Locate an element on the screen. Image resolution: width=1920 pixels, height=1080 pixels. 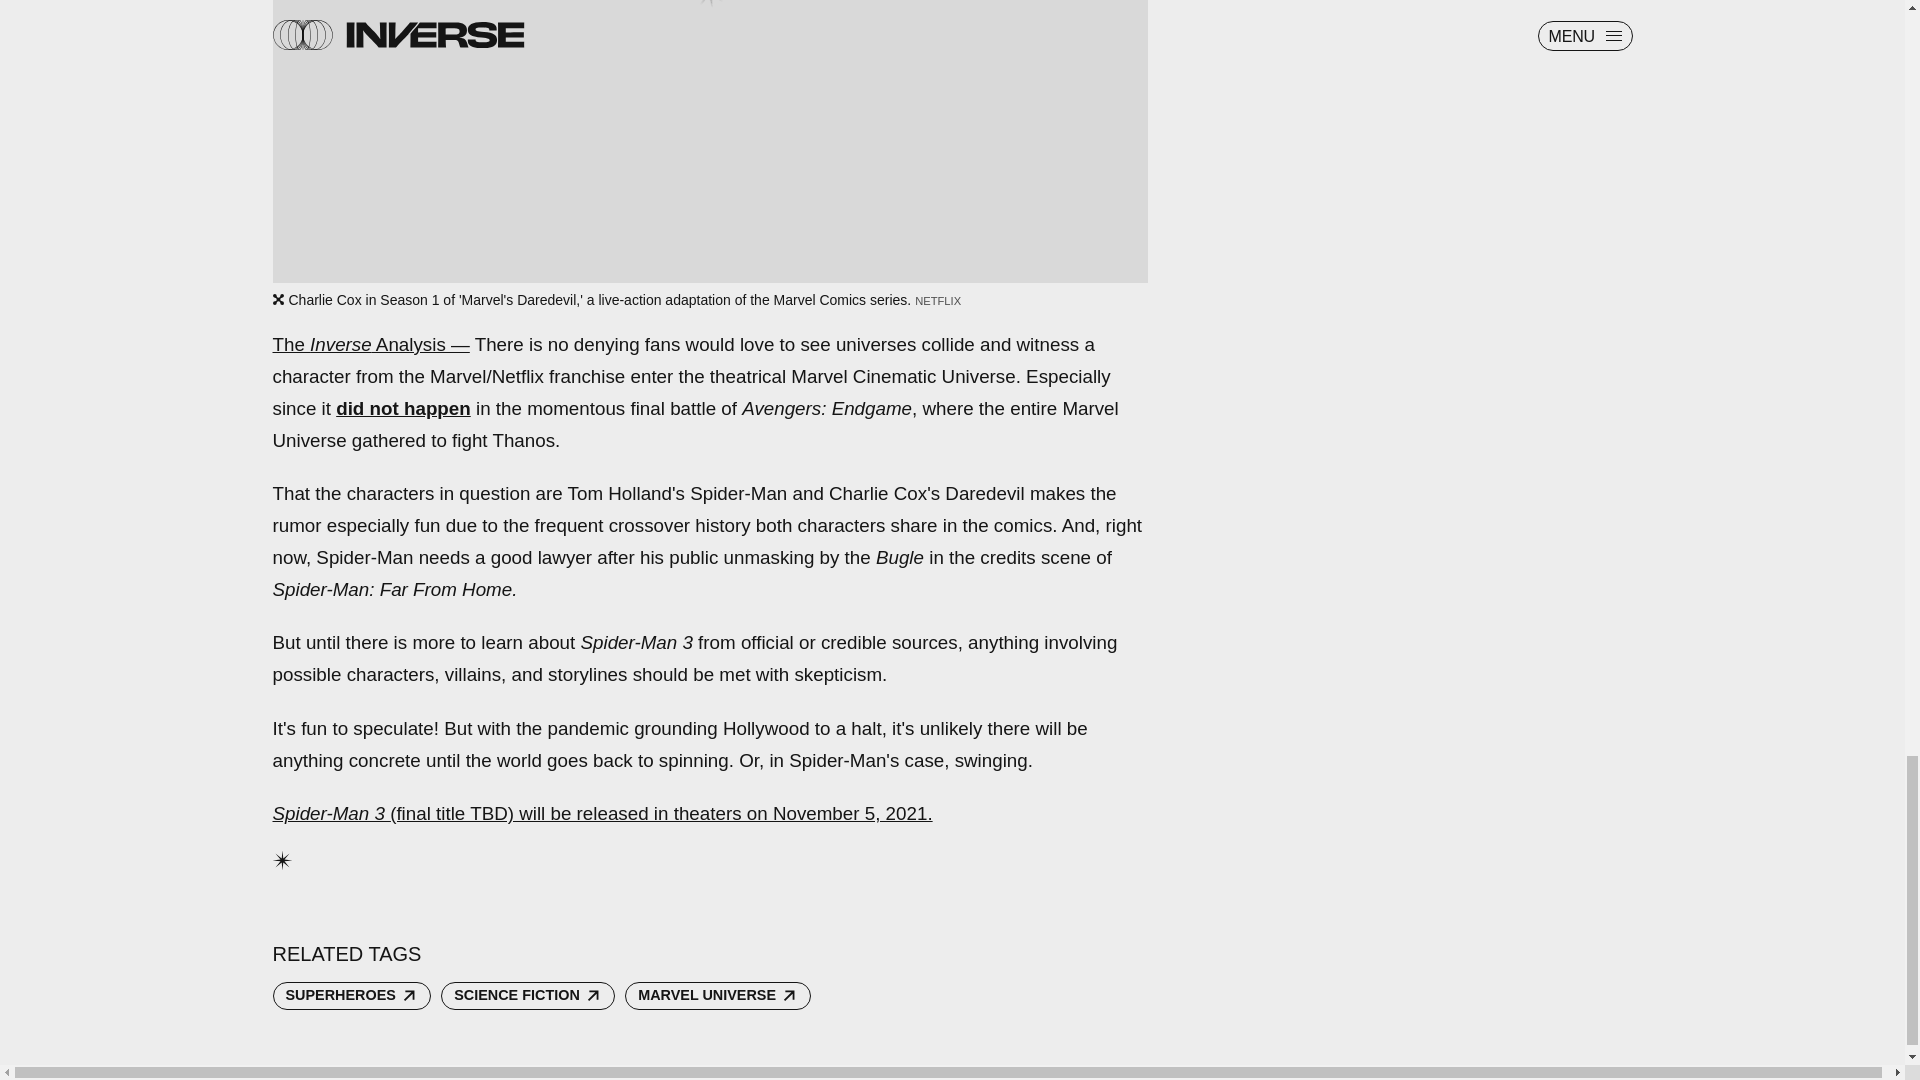
did not happen is located at coordinates (403, 408).